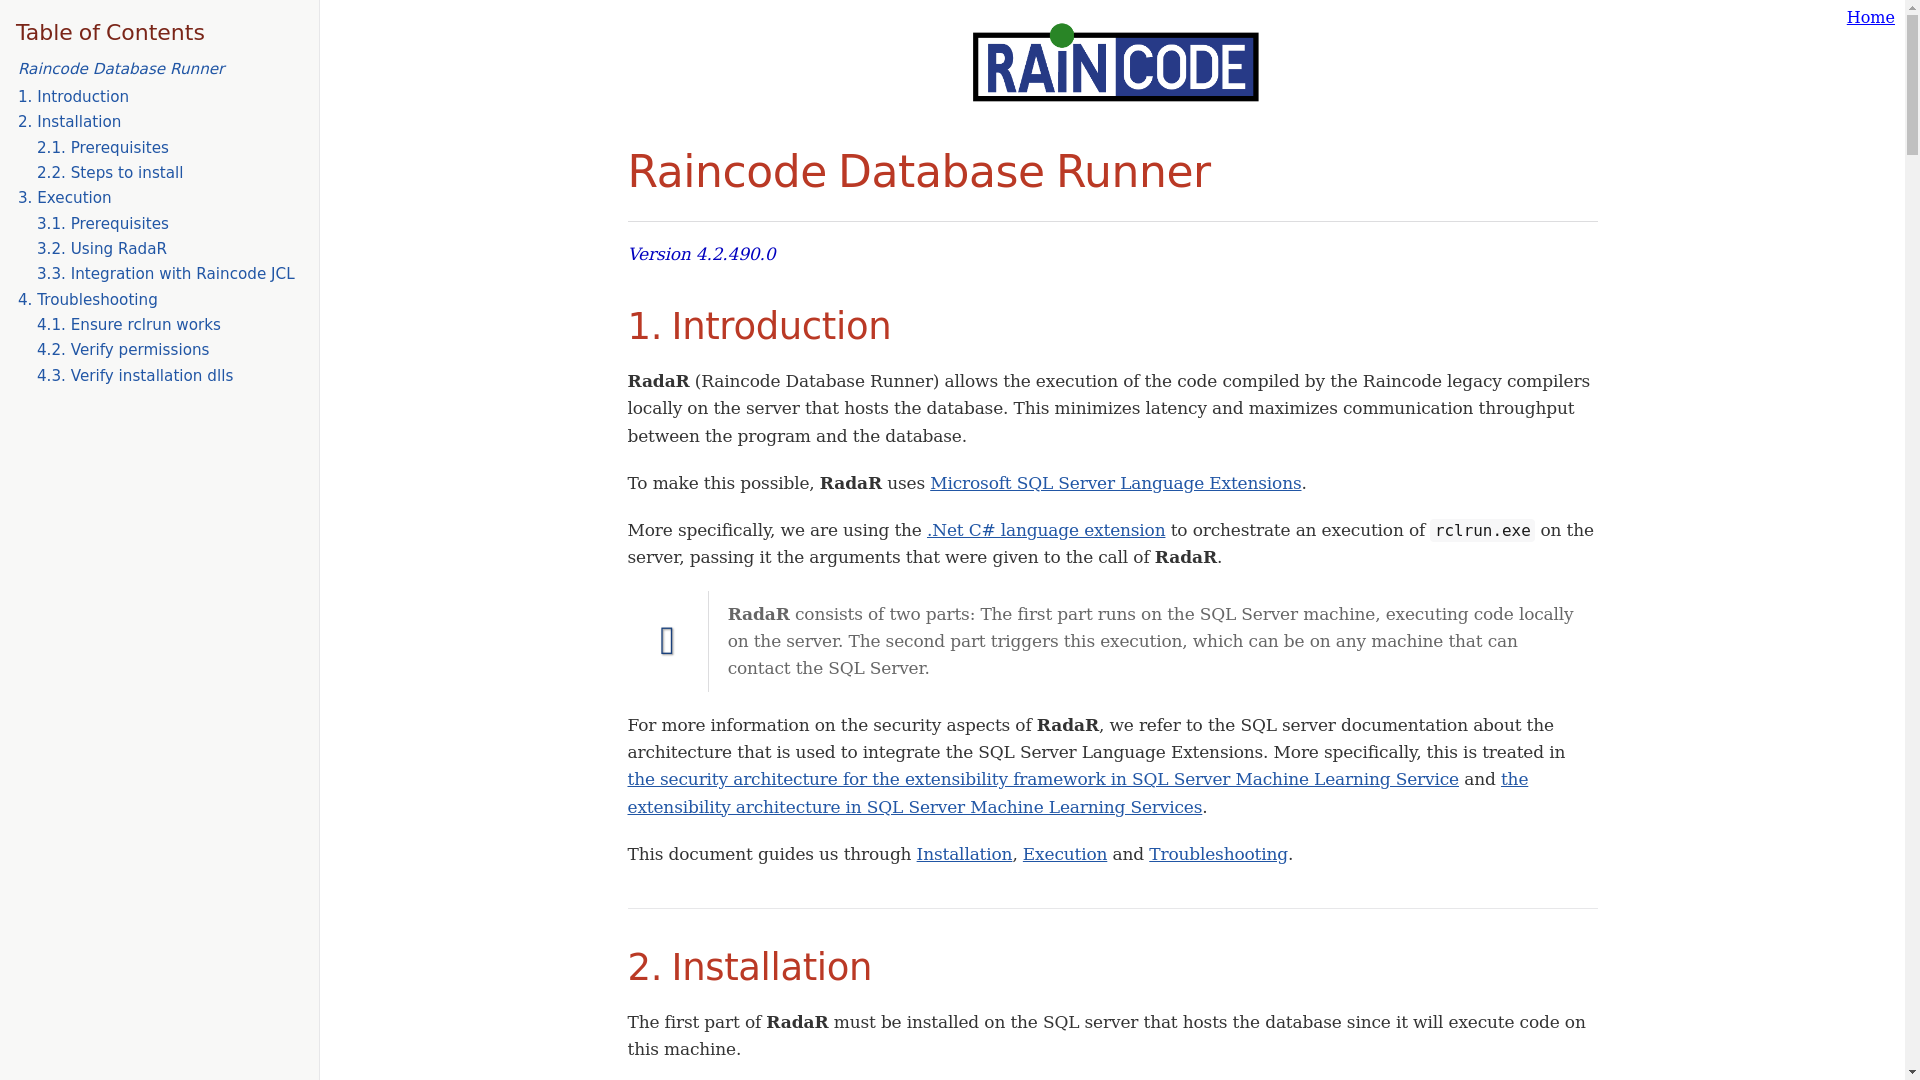 This screenshot has width=1920, height=1080. I want to click on 3. Execution, so click(64, 198).